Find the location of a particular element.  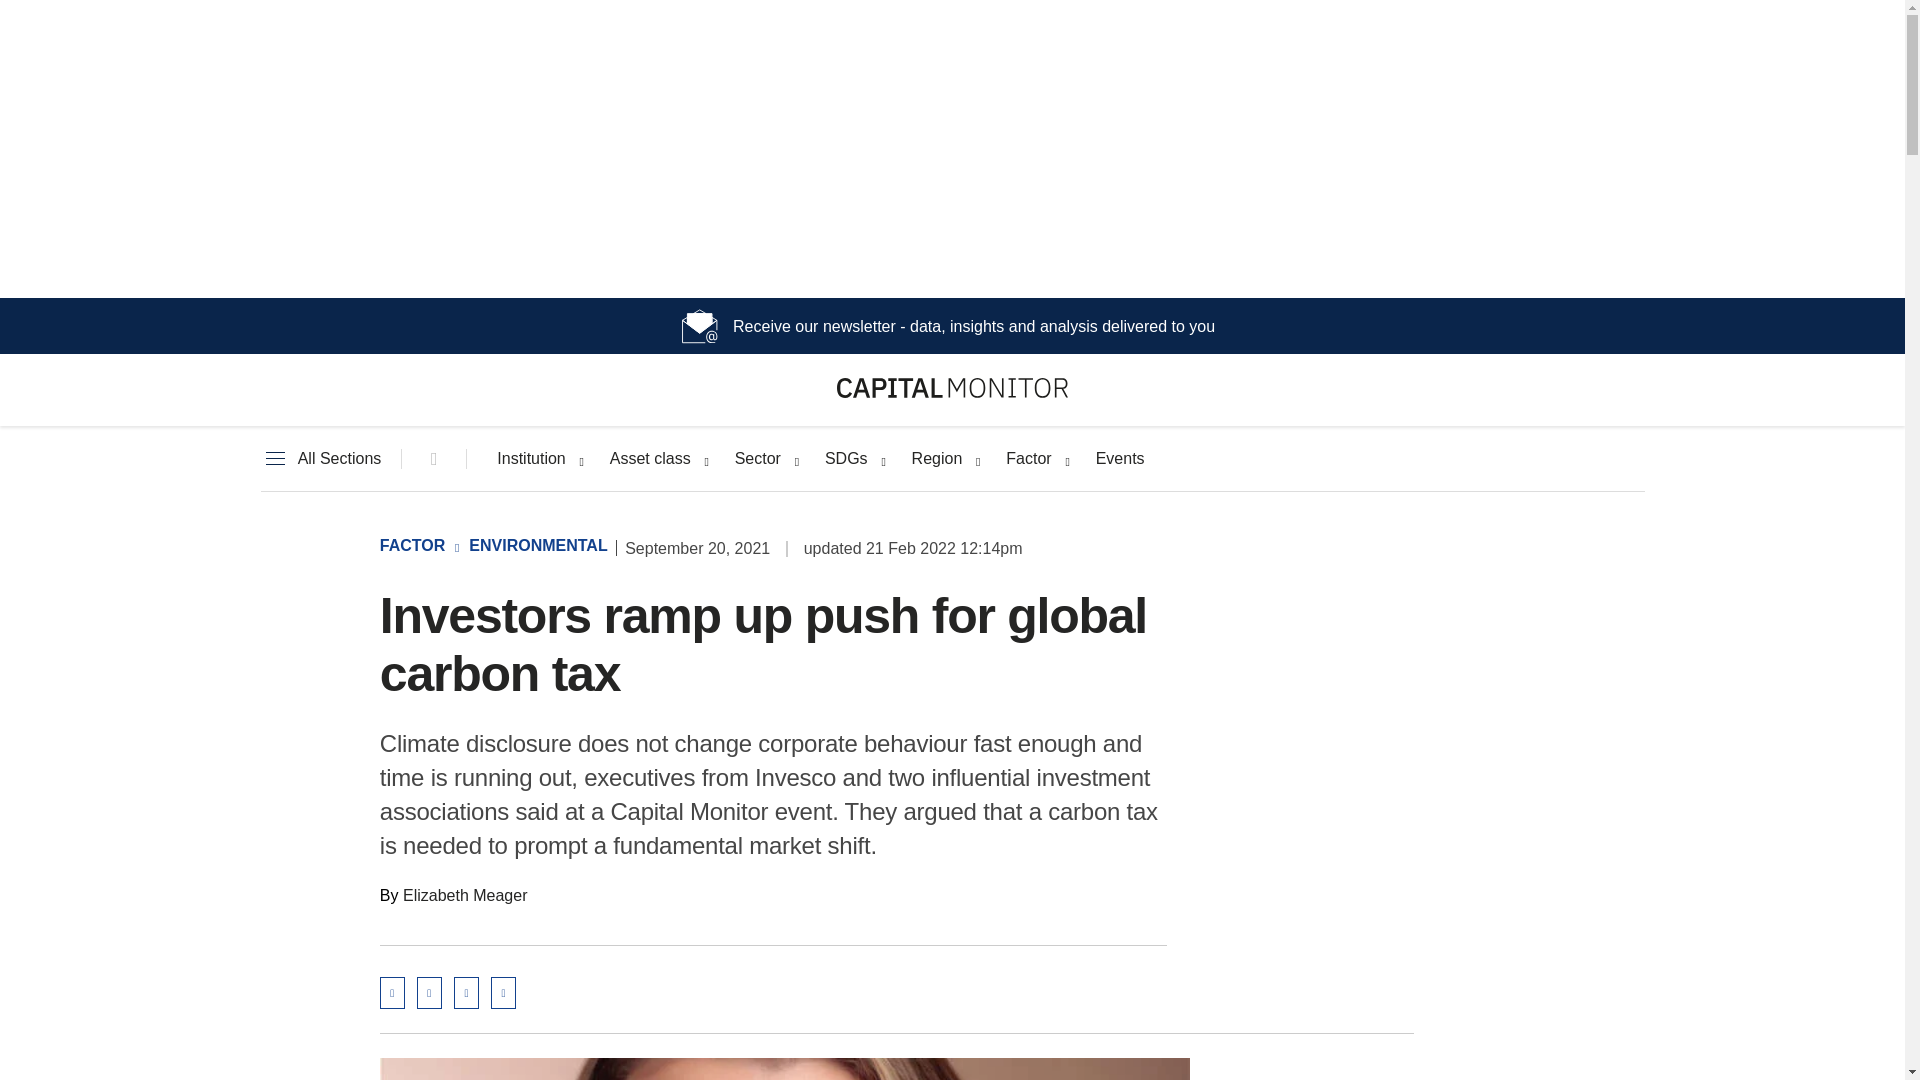

Capital Monitor is located at coordinates (952, 392).